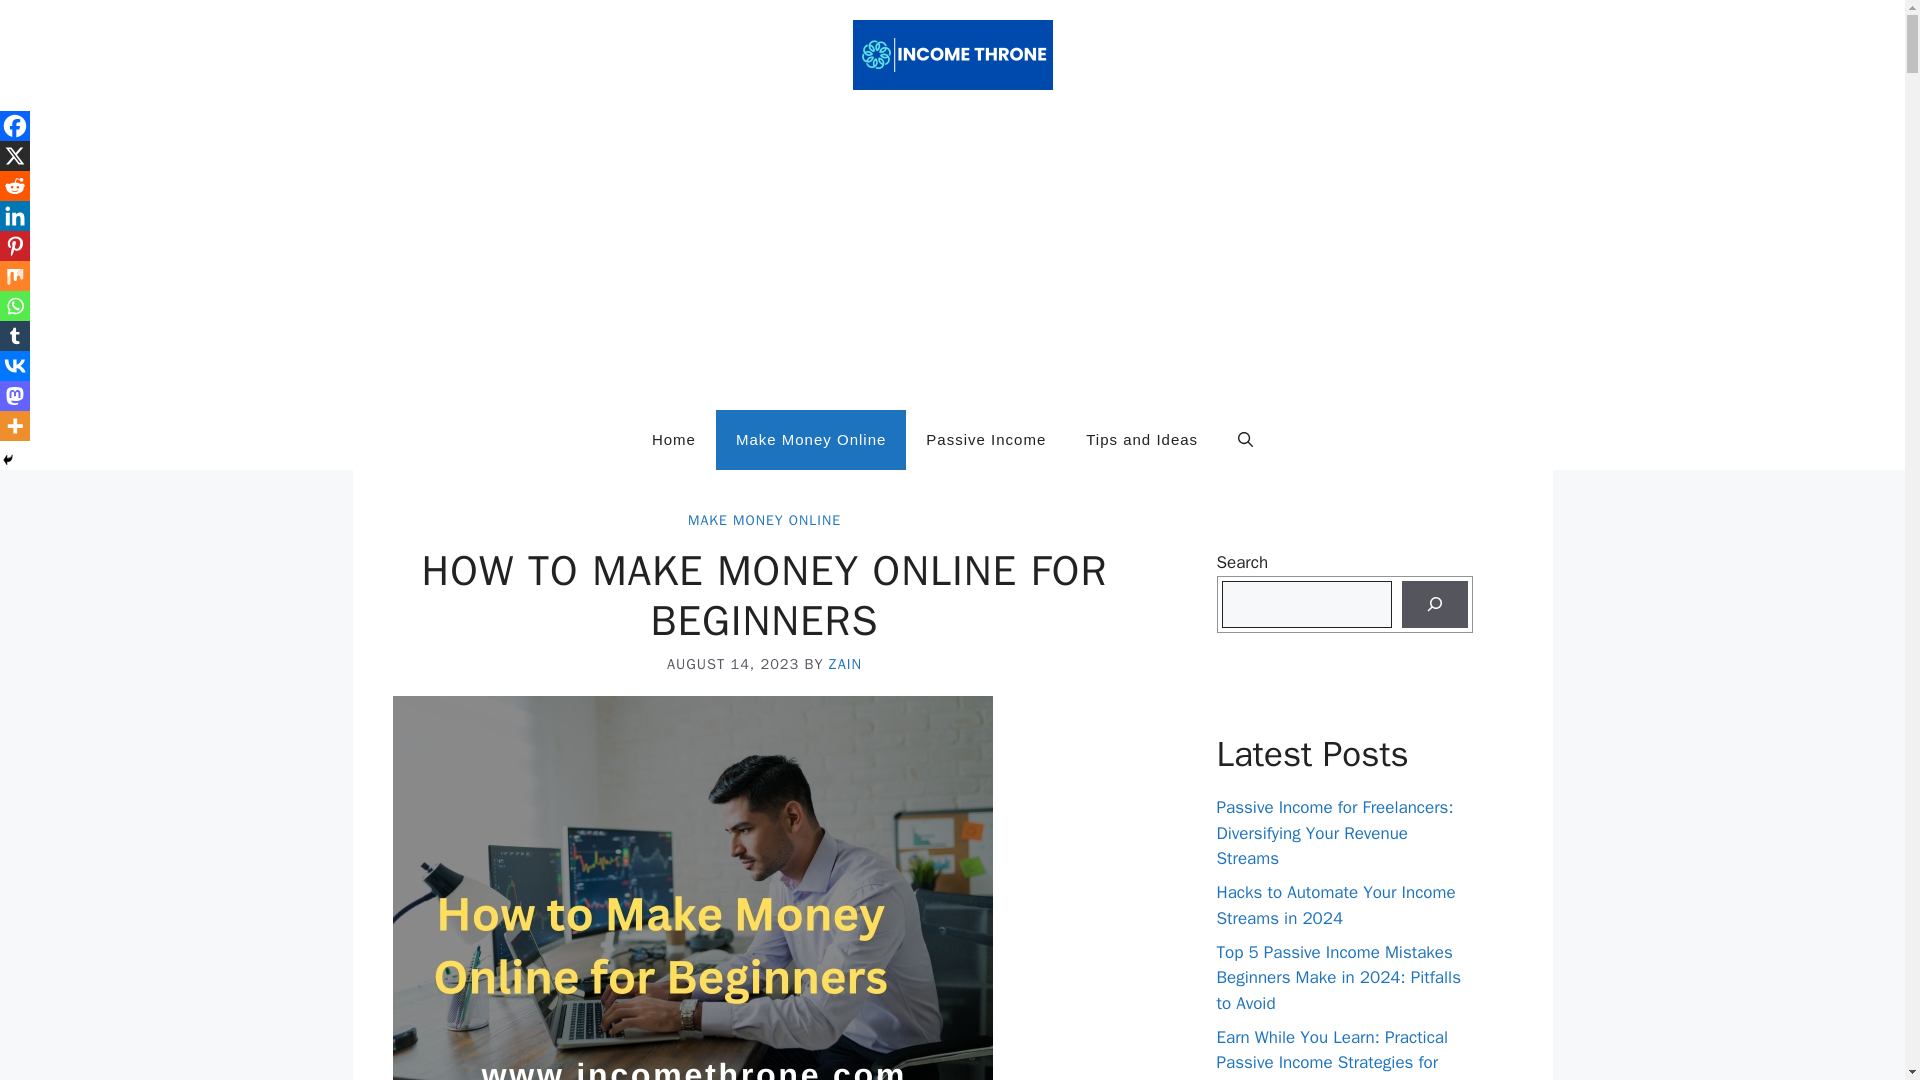  I want to click on View all posts by zain, so click(846, 663).